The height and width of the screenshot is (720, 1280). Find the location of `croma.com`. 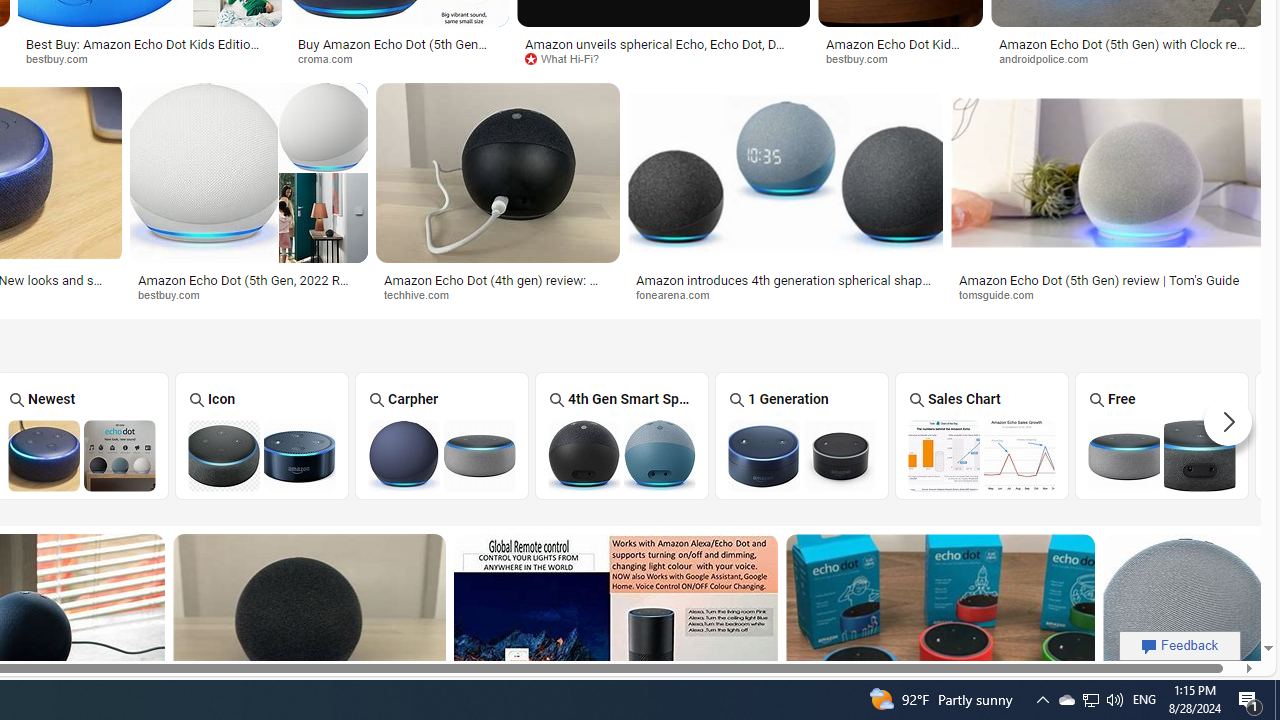

croma.com is located at coordinates (332, 58).